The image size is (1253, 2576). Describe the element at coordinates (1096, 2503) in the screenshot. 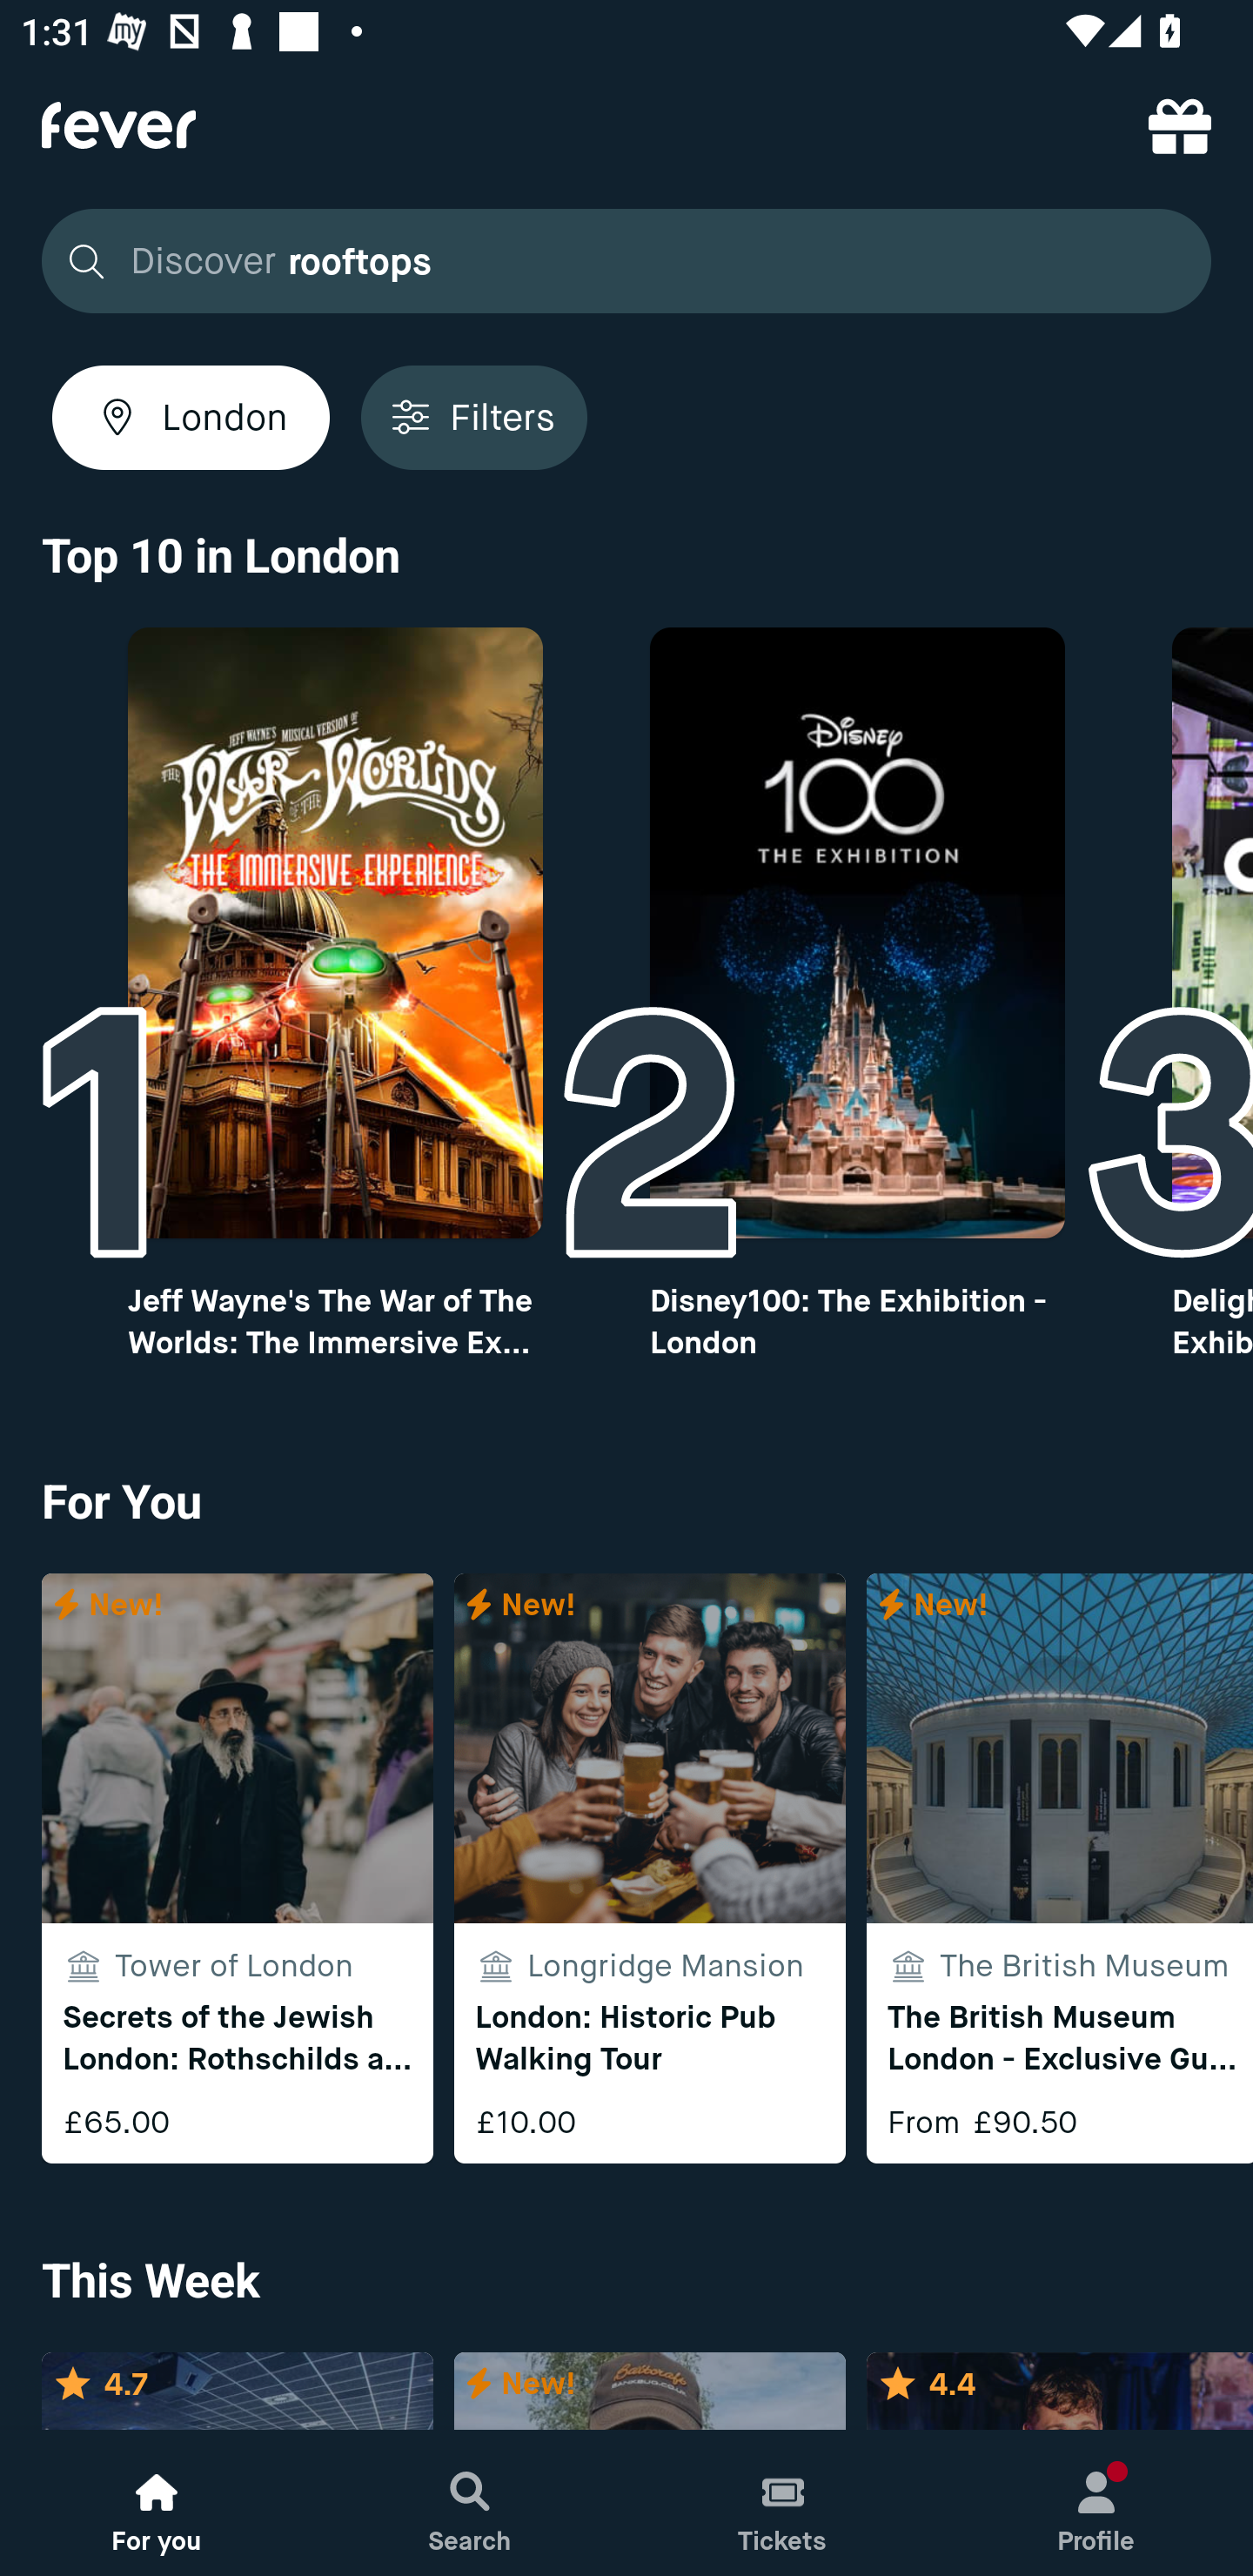

I see `Profile, New notification Profile` at that location.